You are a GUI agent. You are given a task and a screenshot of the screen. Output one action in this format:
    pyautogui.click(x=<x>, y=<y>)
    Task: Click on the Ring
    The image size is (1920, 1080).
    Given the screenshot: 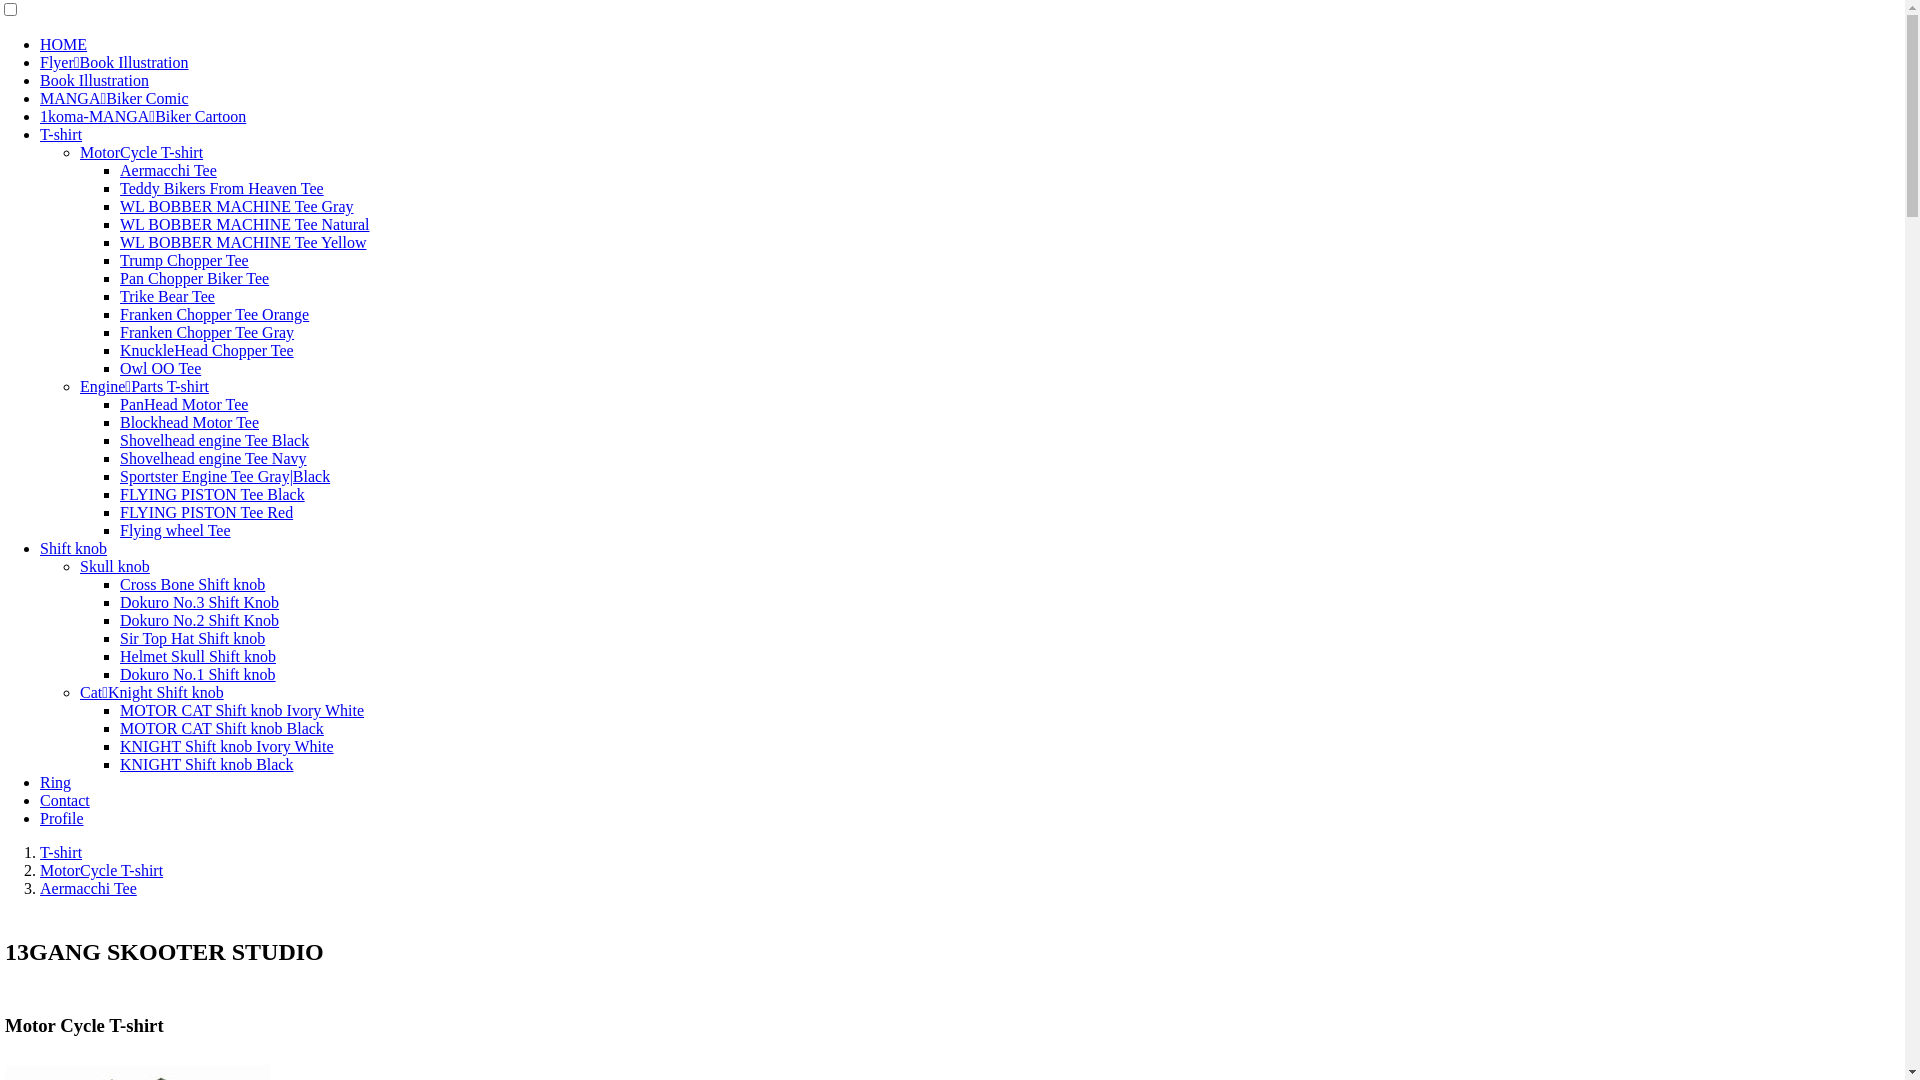 What is the action you would take?
    pyautogui.click(x=56, y=782)
    